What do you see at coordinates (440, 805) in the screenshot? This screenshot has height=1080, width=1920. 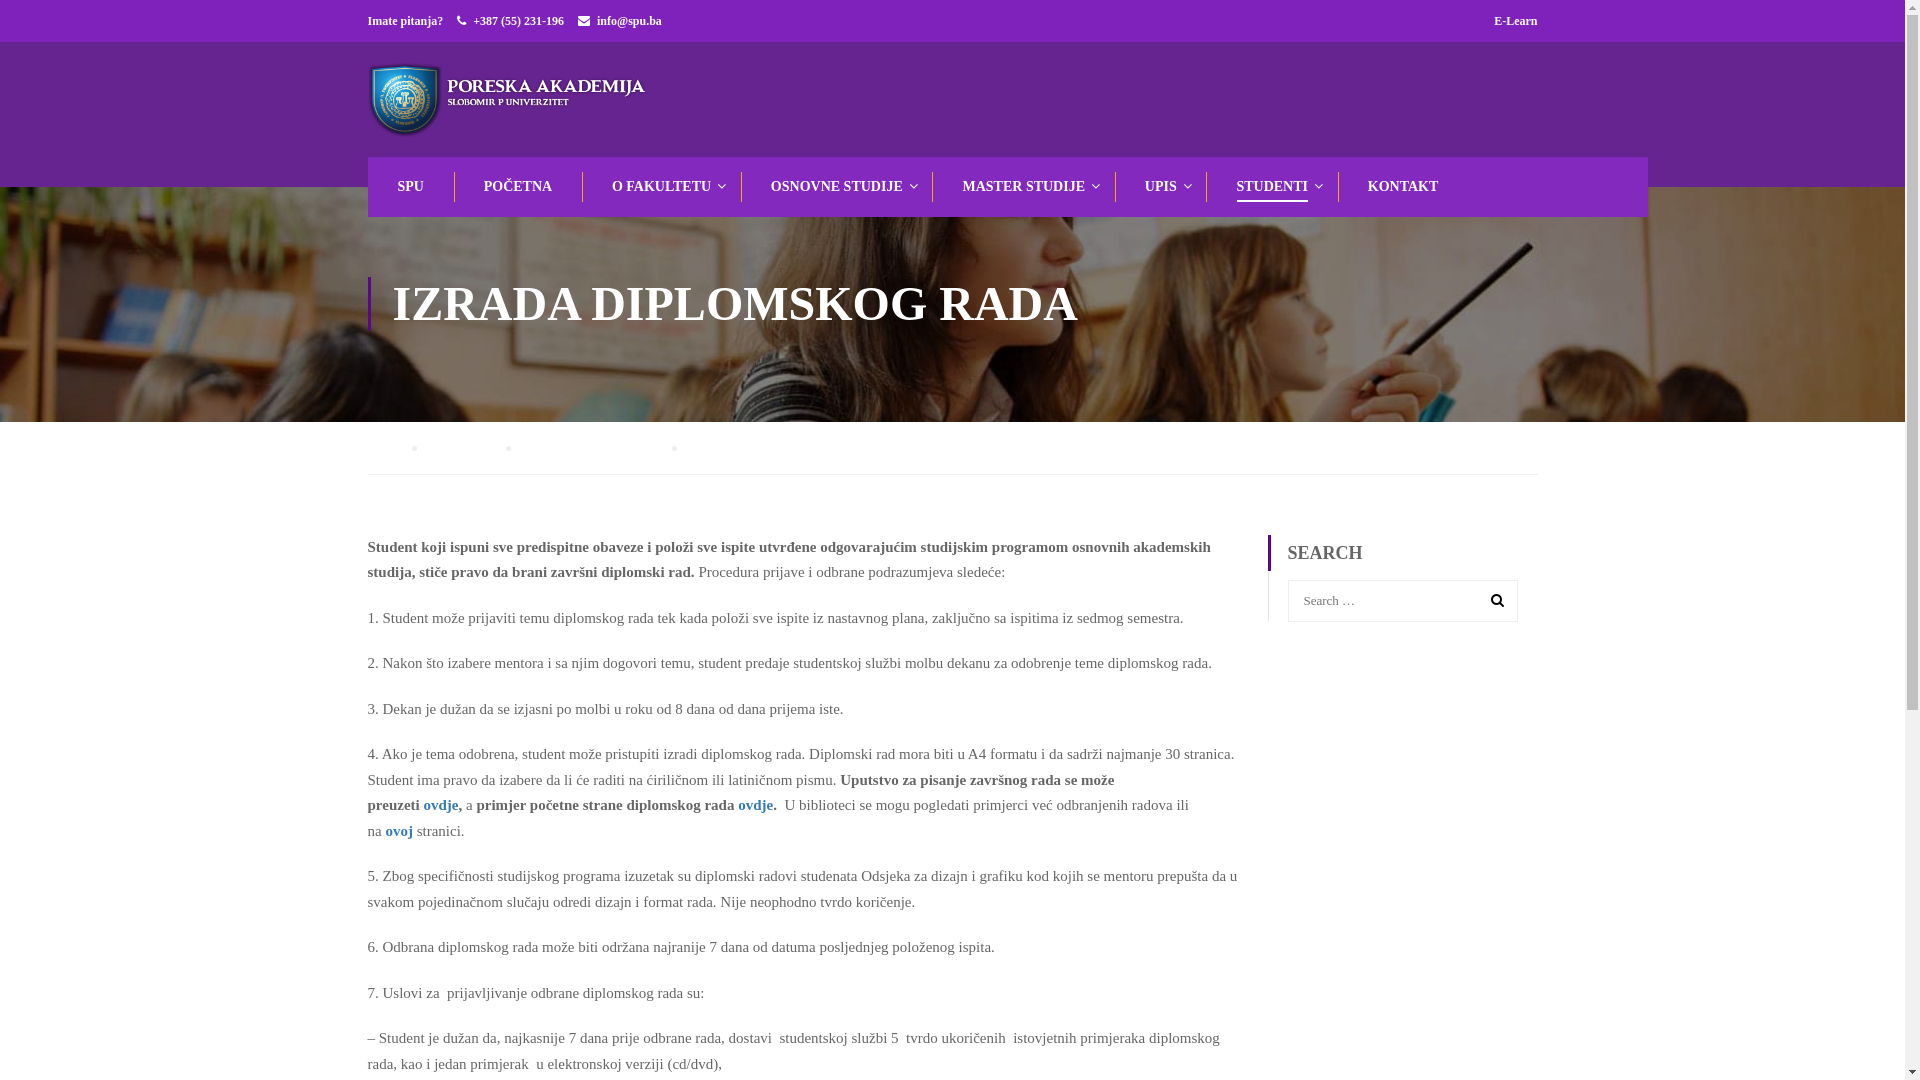 I see `ovdje` at bounding box center [440, 805].